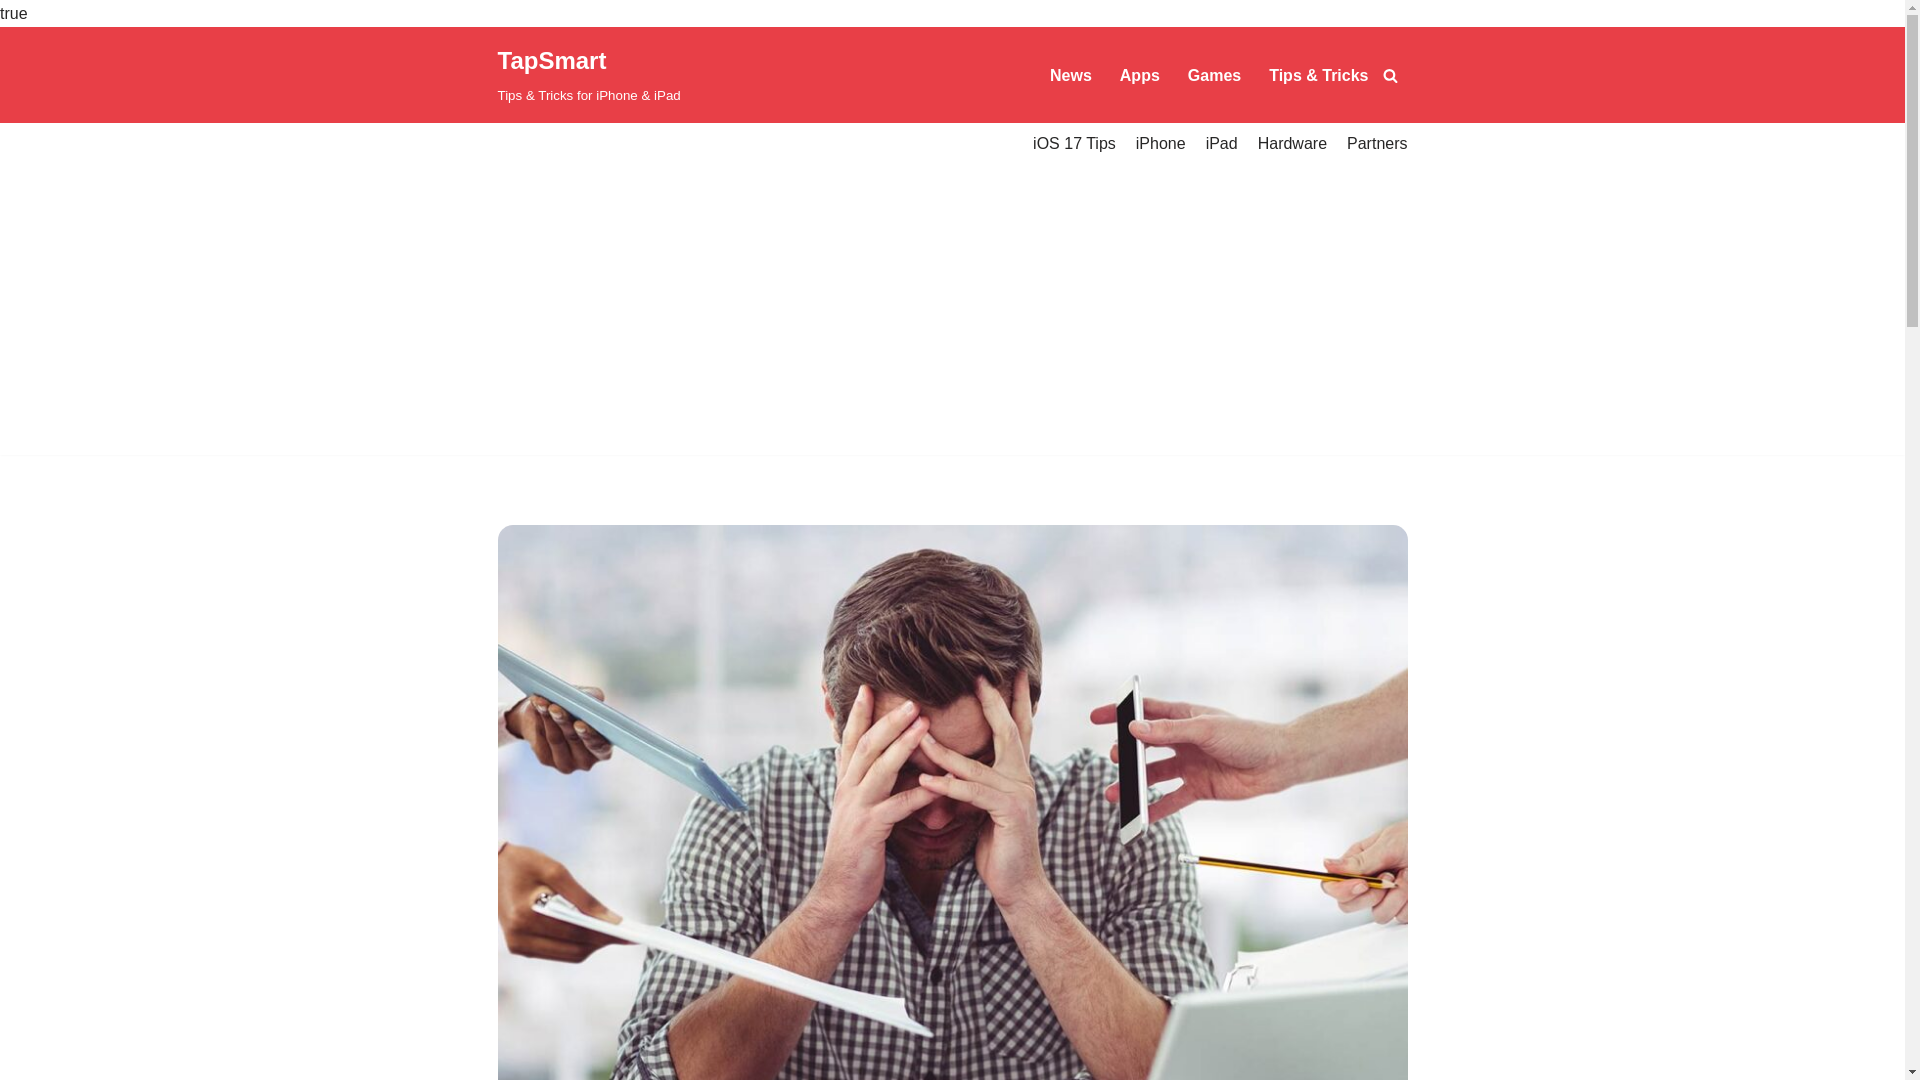 The width and height of the screenshot is (1920, 1080). I want to click on TapSmart, so click(589, 75).